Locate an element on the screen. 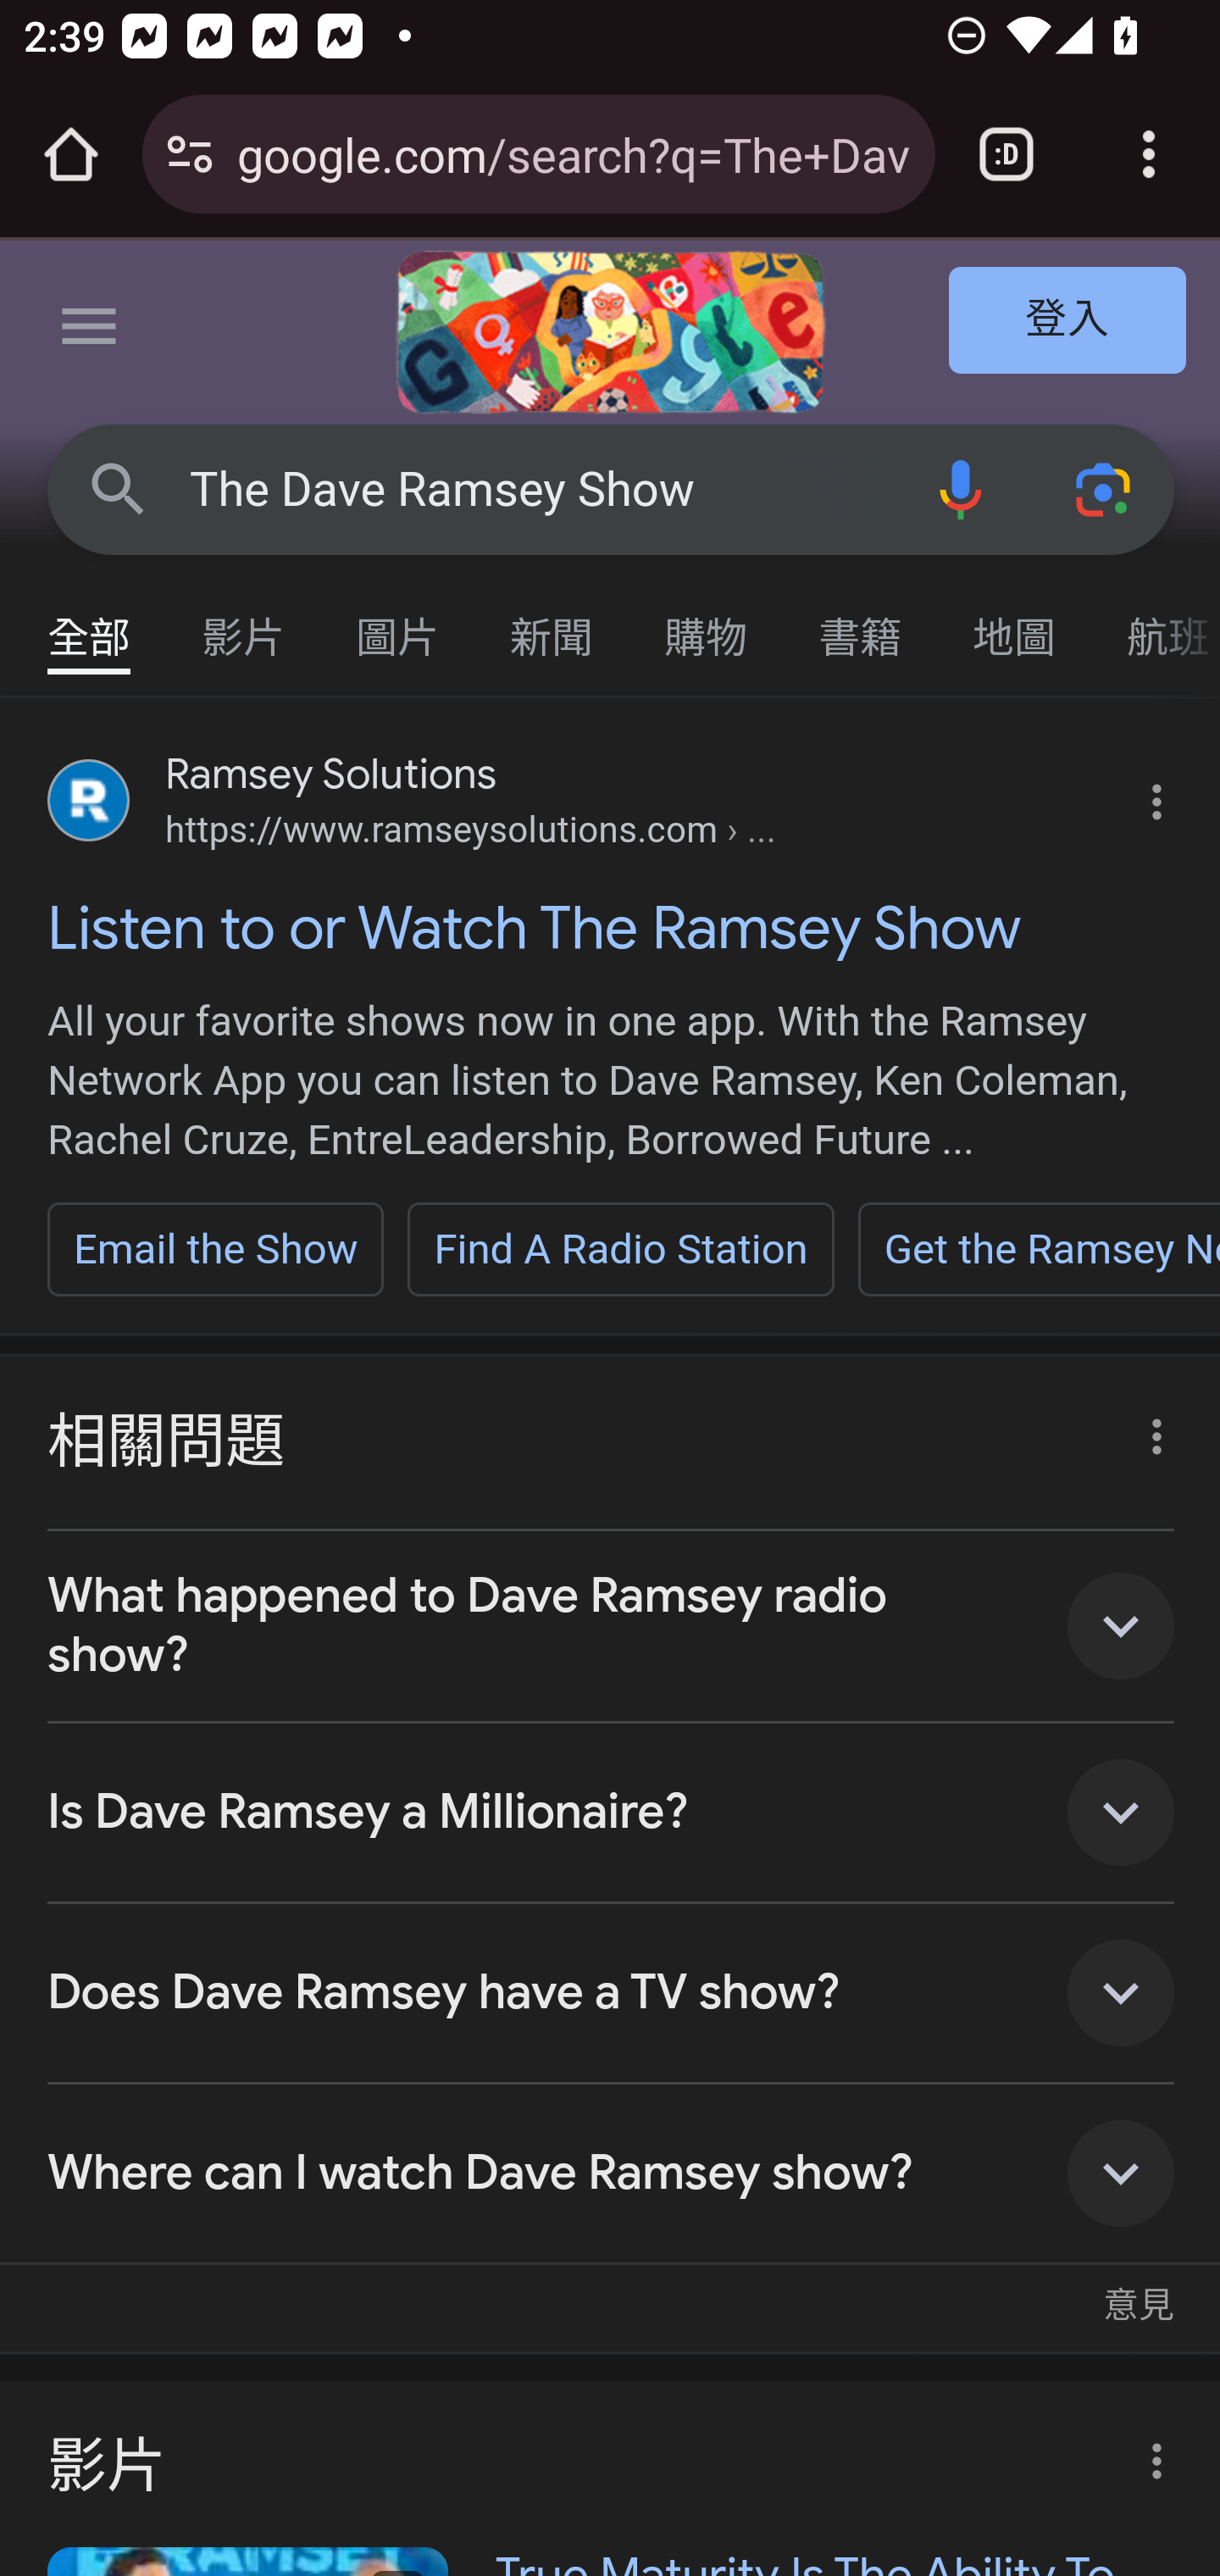 The image size is (1220, 2576). 航班 is located at coordinates (1156, 622).